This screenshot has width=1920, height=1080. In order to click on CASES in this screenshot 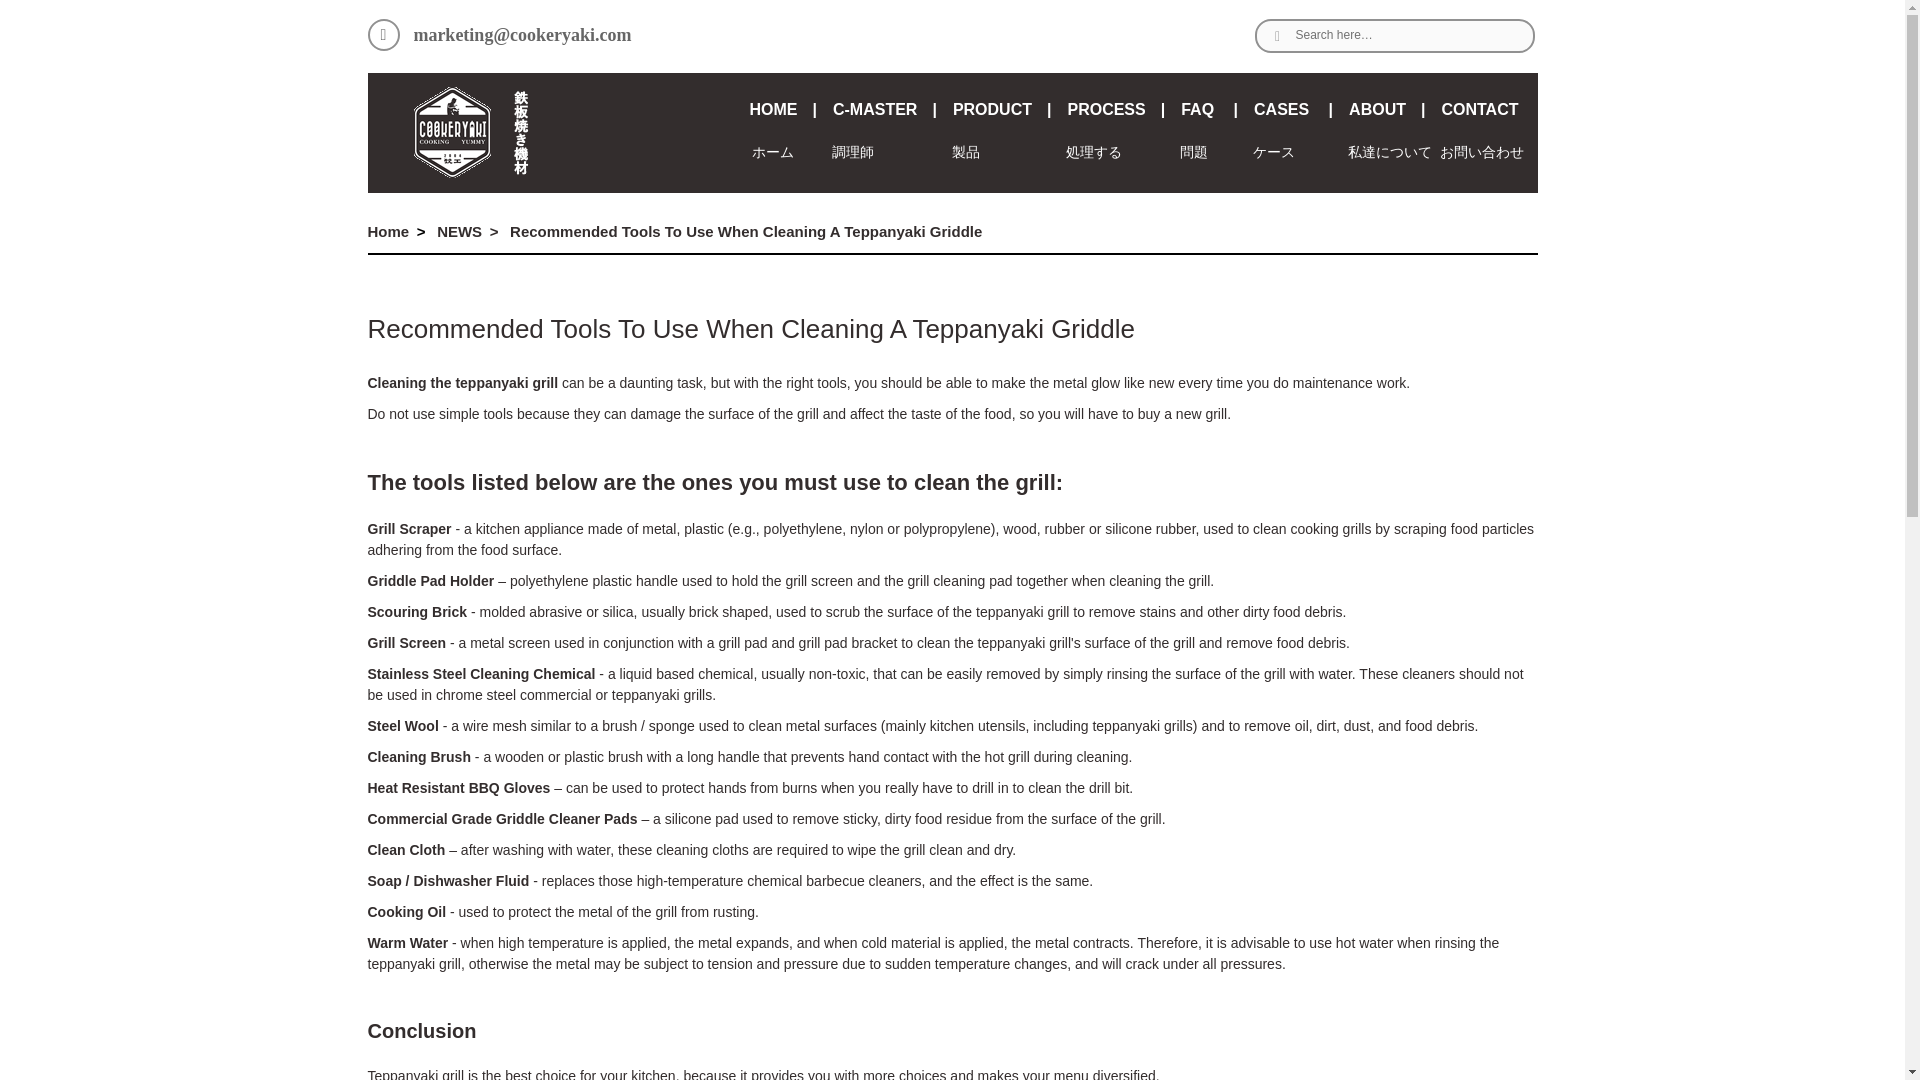, I will do `click(1292, 109)`.